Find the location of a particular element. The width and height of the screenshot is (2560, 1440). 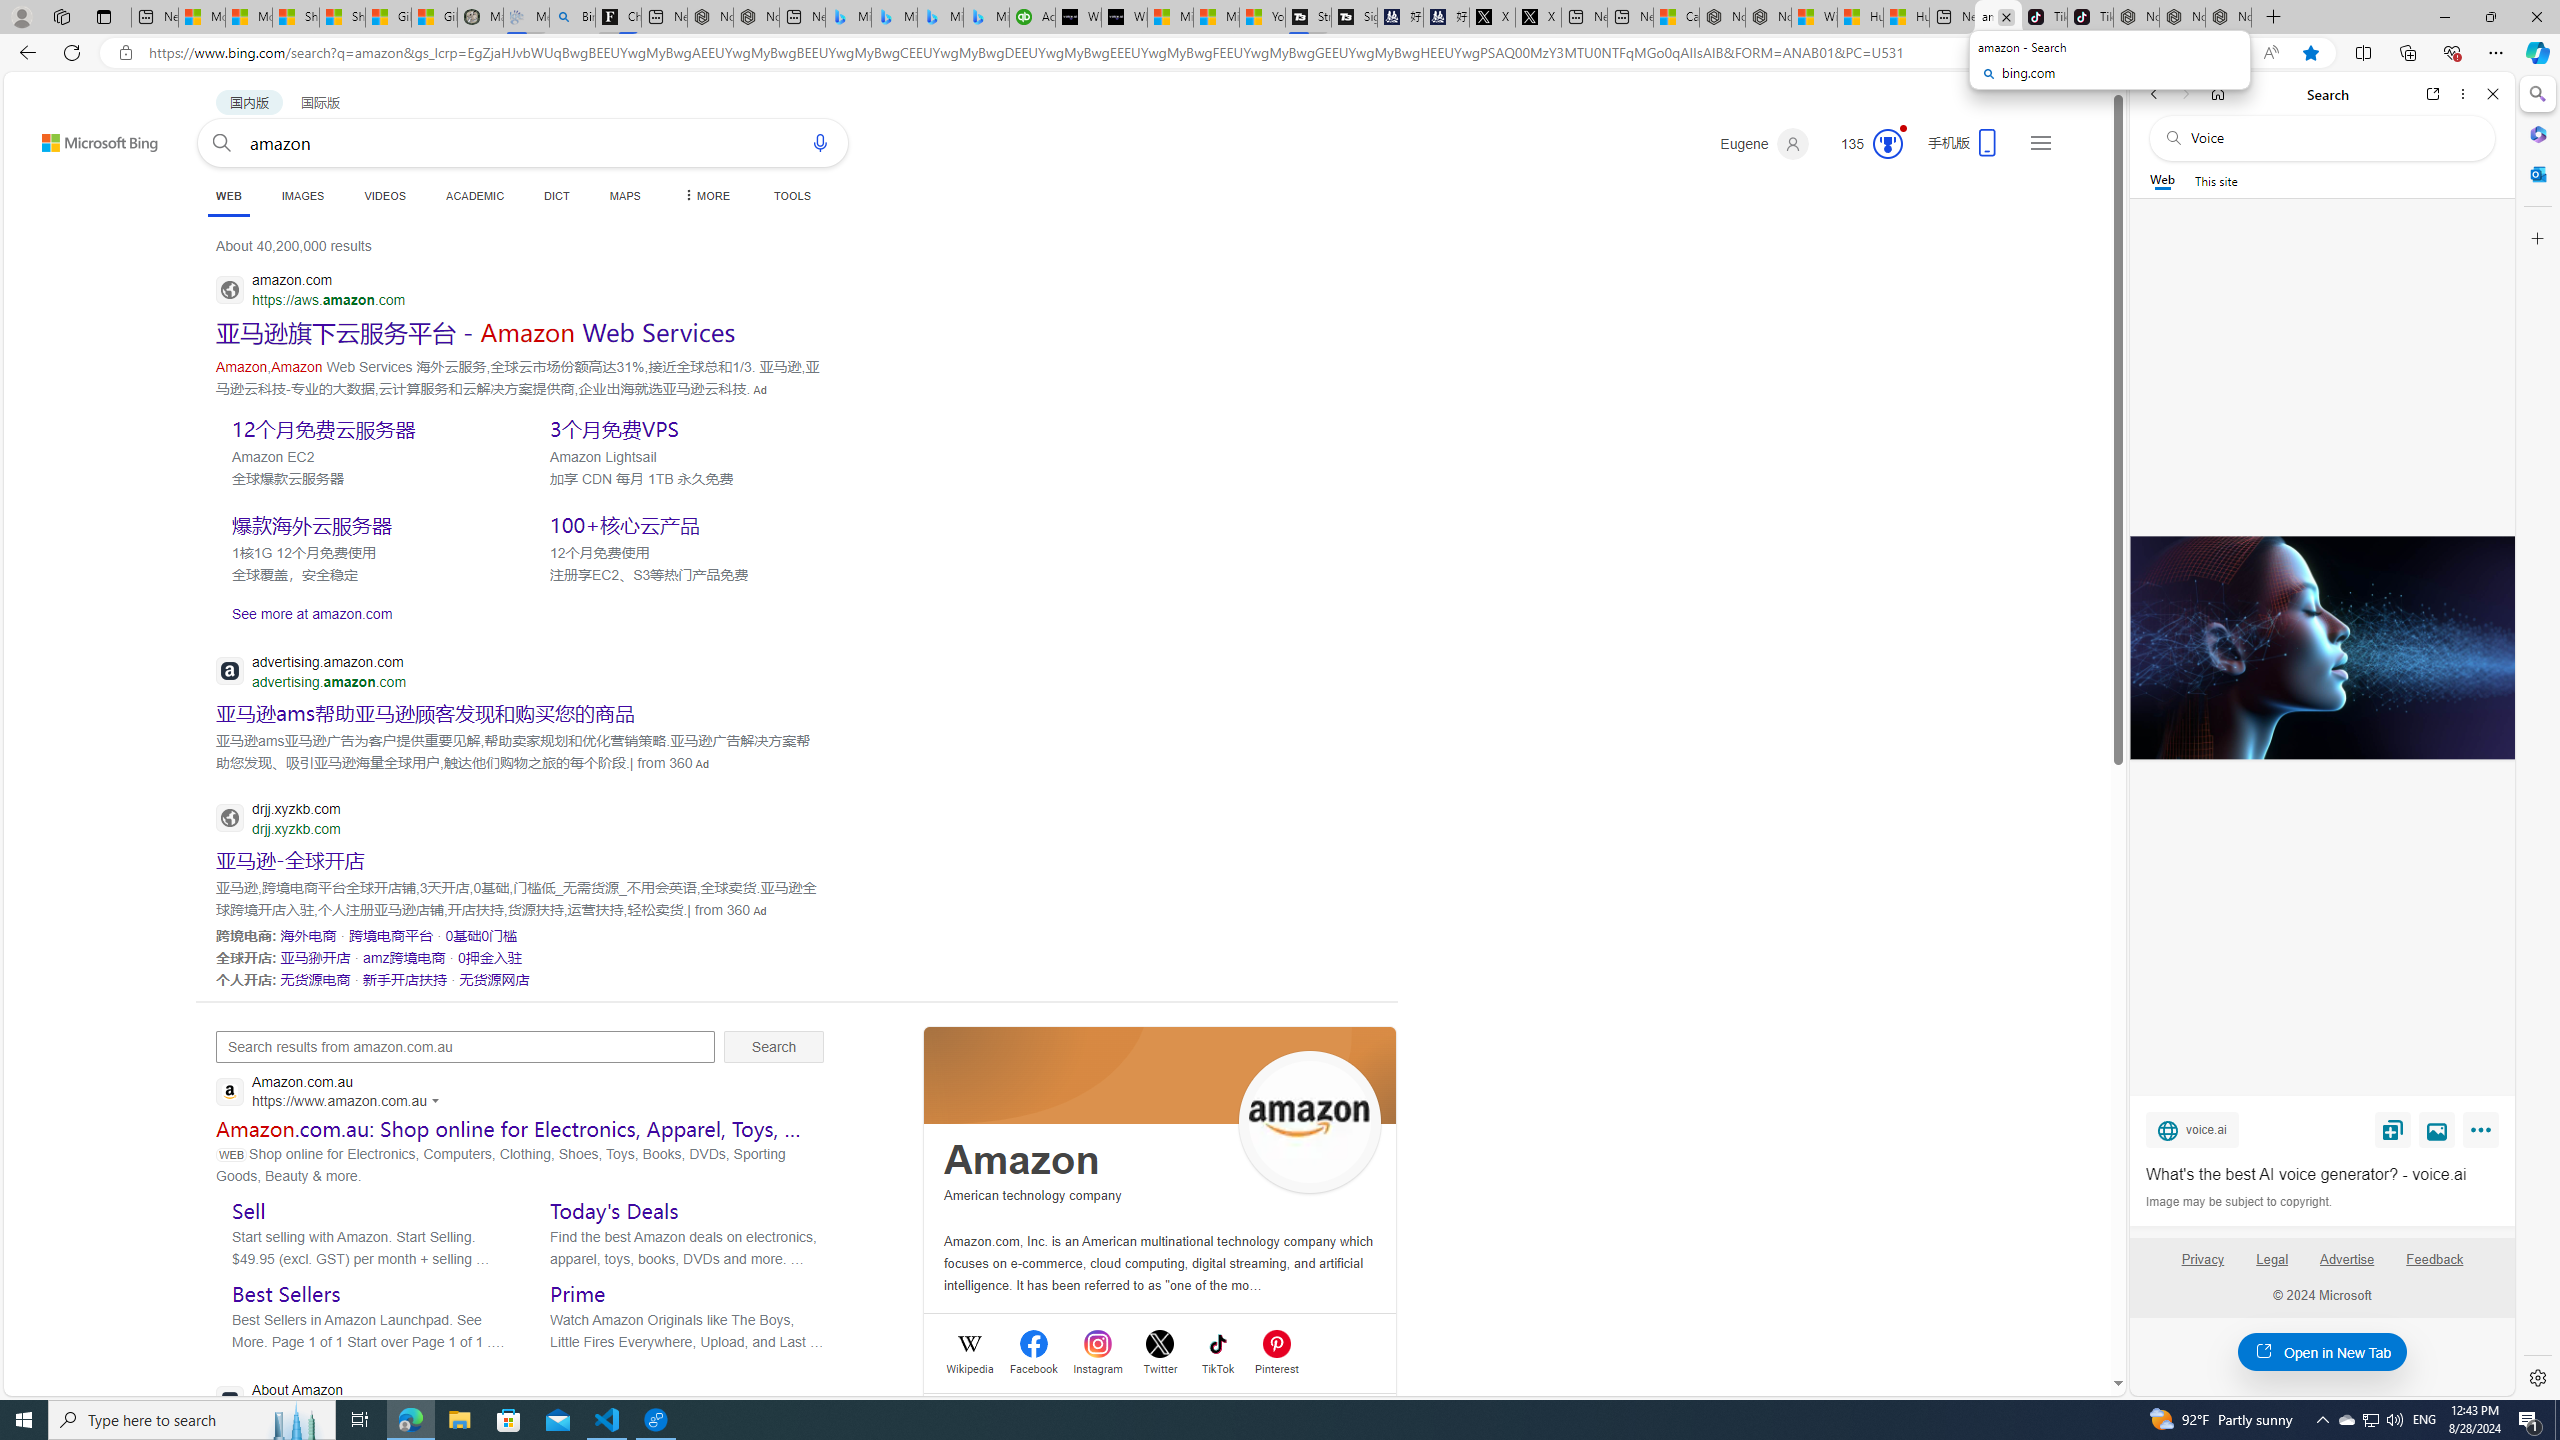

Privacy is located at coordinates (2202, 1259).